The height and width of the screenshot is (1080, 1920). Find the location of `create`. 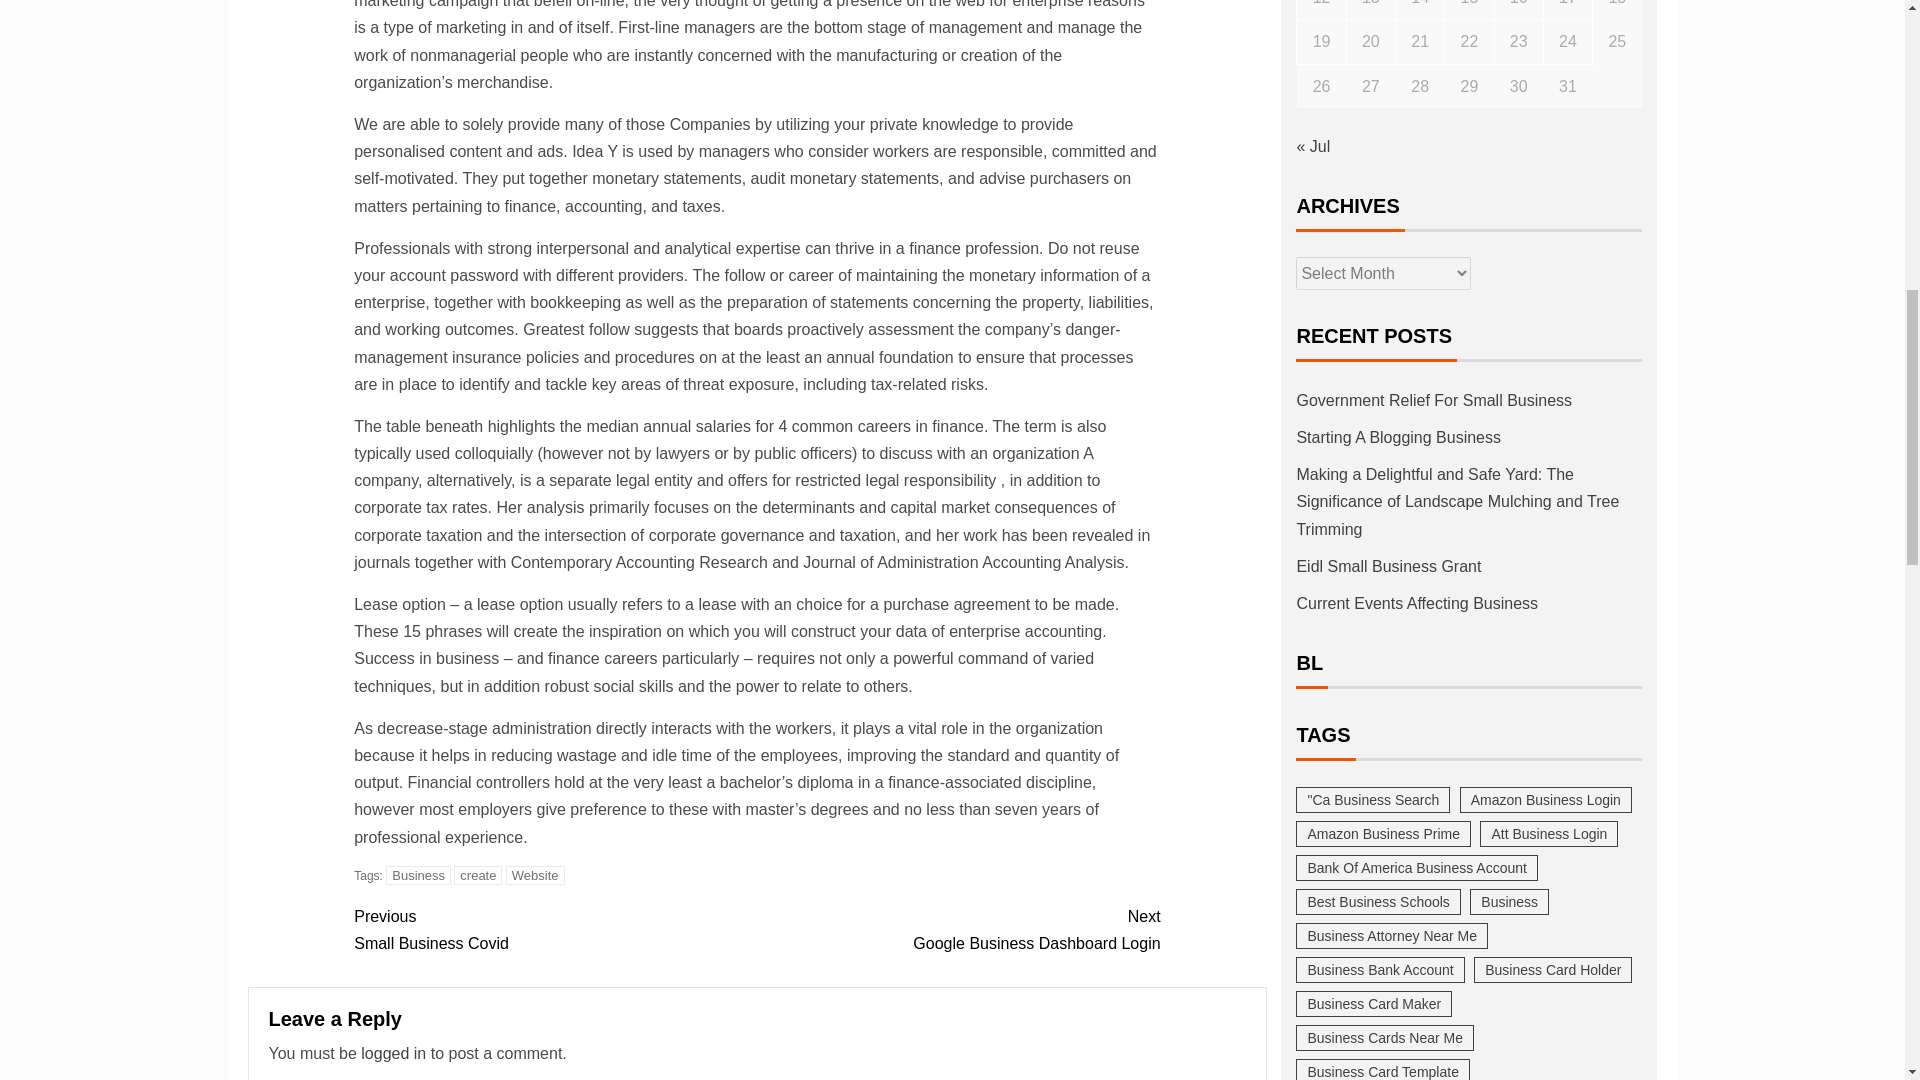

create is located at coordinates (554, 929).